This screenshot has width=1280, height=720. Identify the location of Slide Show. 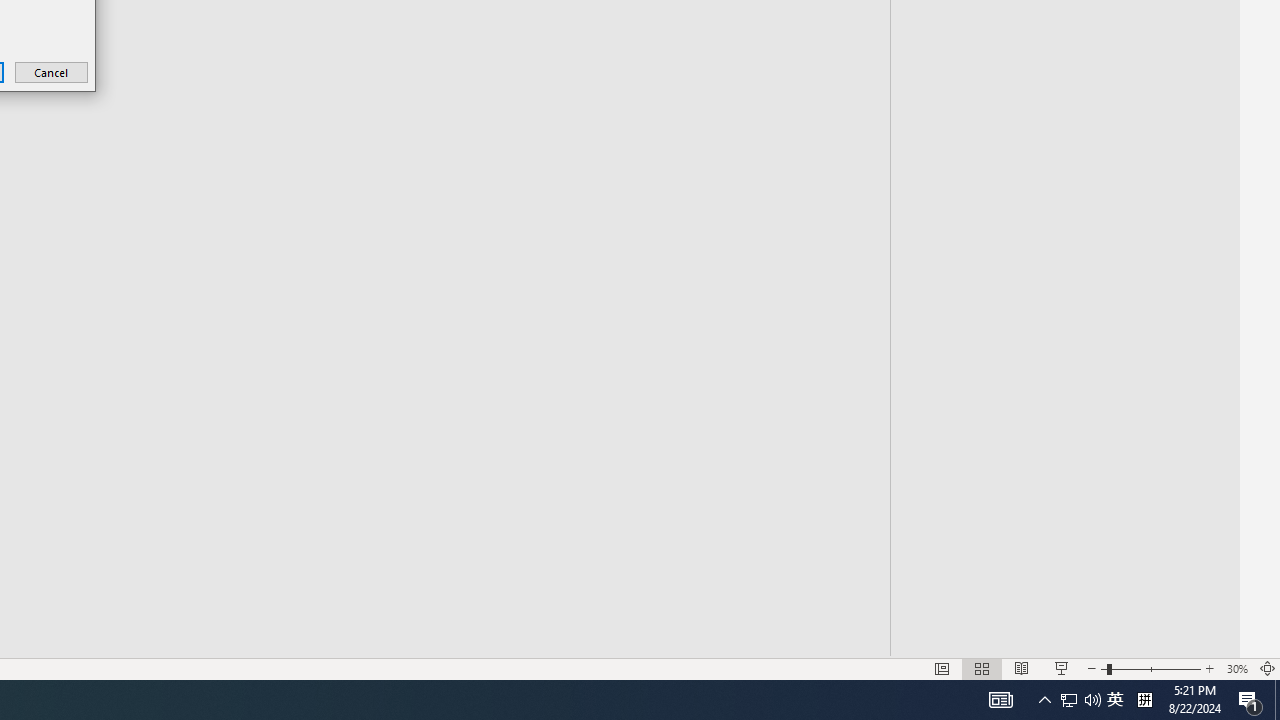
(1104, 668).